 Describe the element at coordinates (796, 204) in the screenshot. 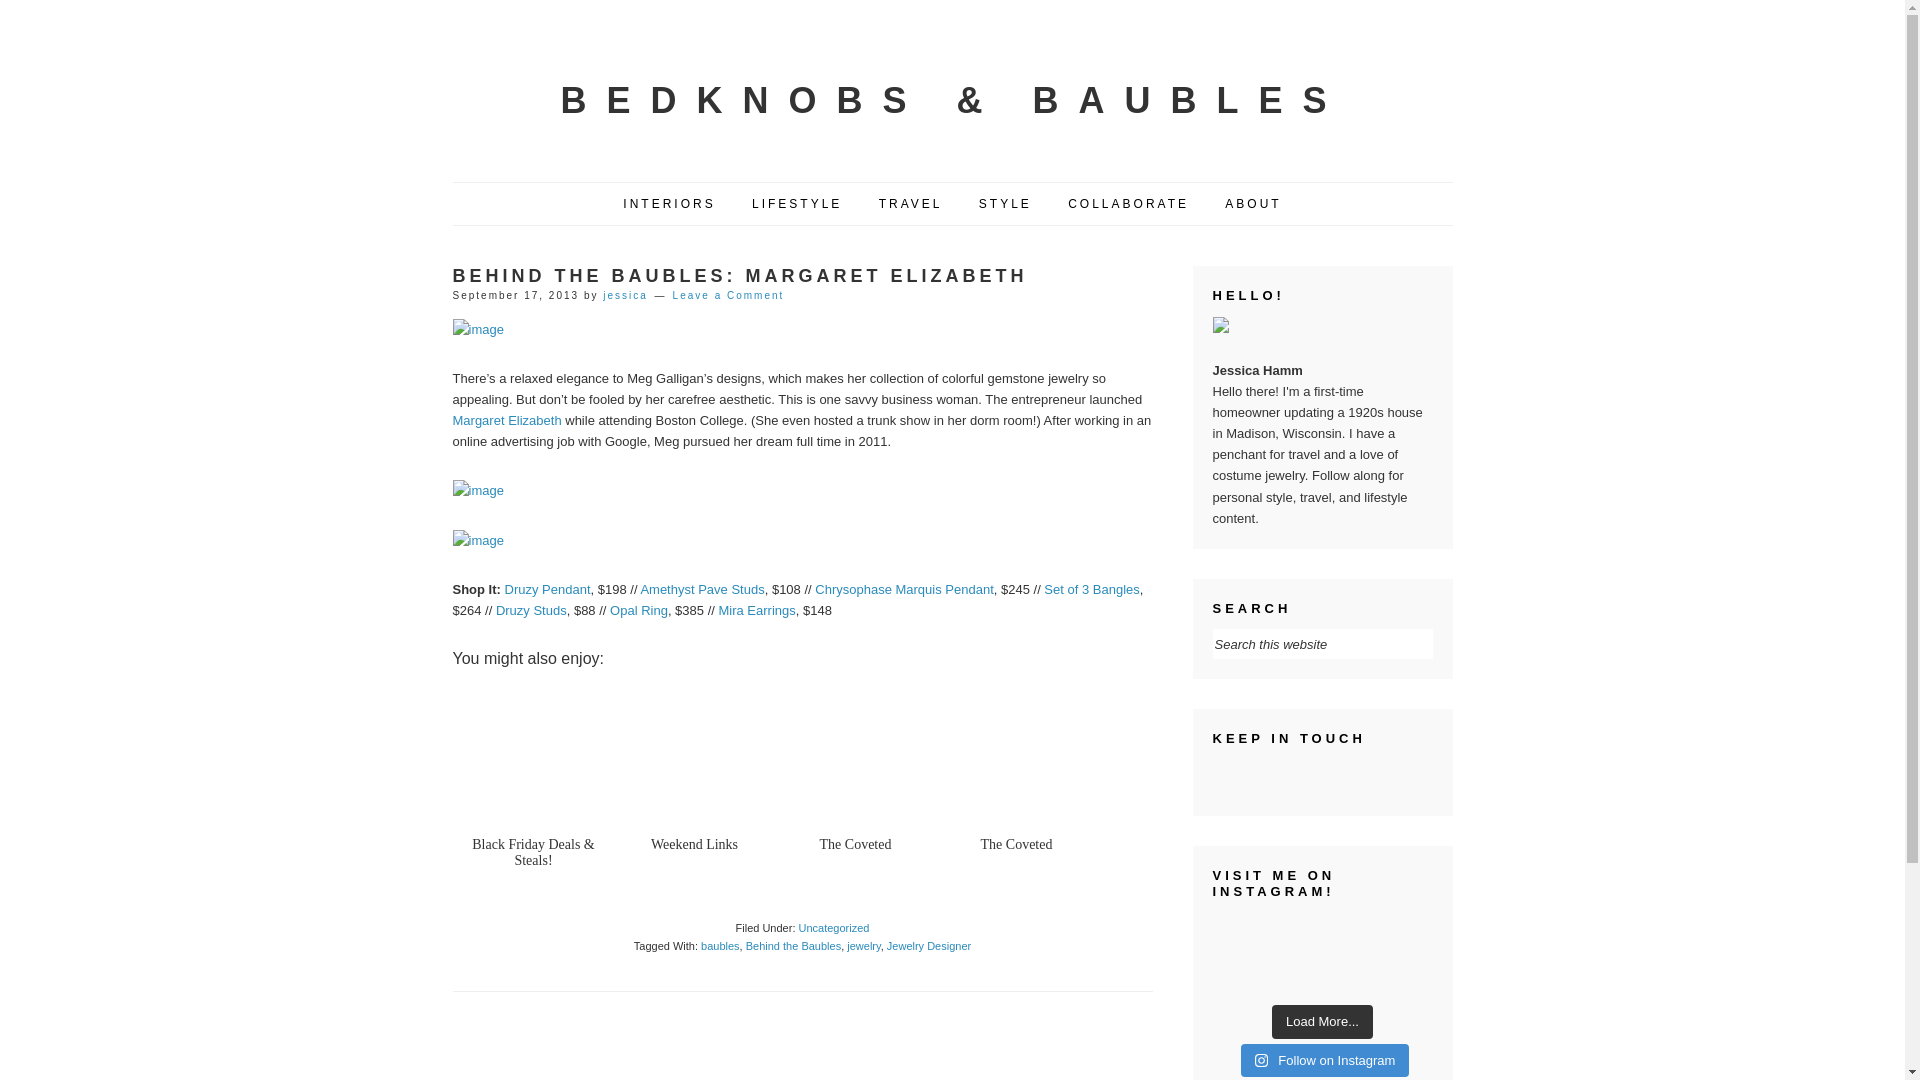

I see `LIFESTYLE` at that location.